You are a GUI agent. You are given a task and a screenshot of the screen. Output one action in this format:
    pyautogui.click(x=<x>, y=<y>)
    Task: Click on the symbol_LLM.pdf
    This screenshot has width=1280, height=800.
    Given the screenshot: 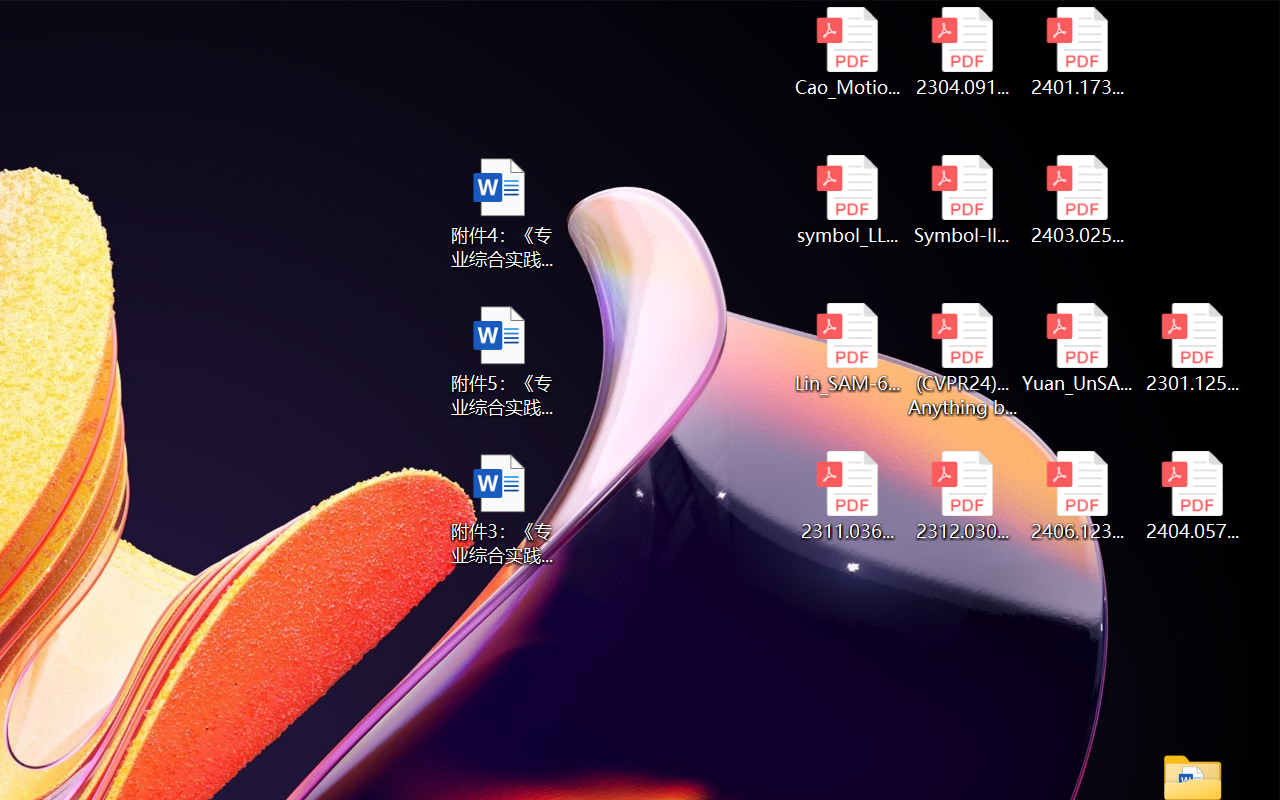 What is the action you would take?
    pyautogui.click(x=846, y=200)
    